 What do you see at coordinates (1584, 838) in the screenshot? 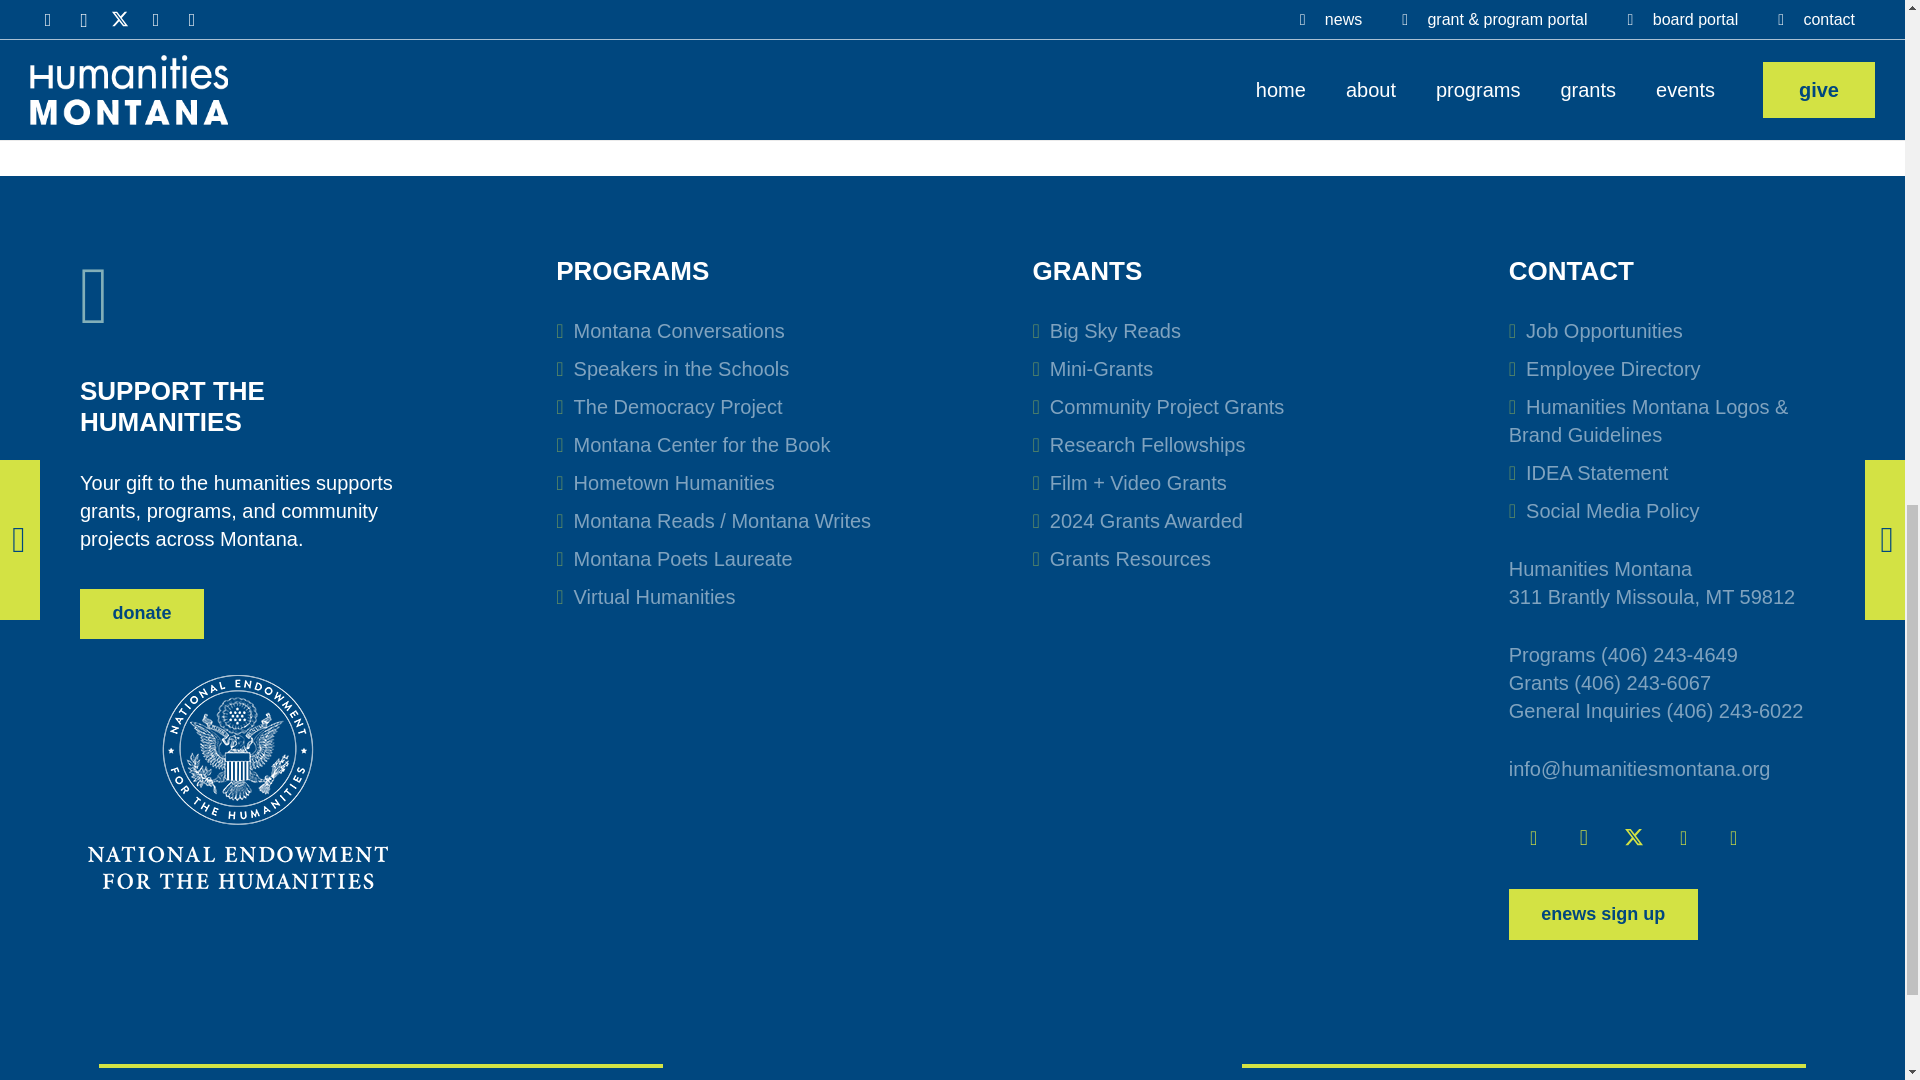
I see `Instagram` at bounding box center [1584, 838].